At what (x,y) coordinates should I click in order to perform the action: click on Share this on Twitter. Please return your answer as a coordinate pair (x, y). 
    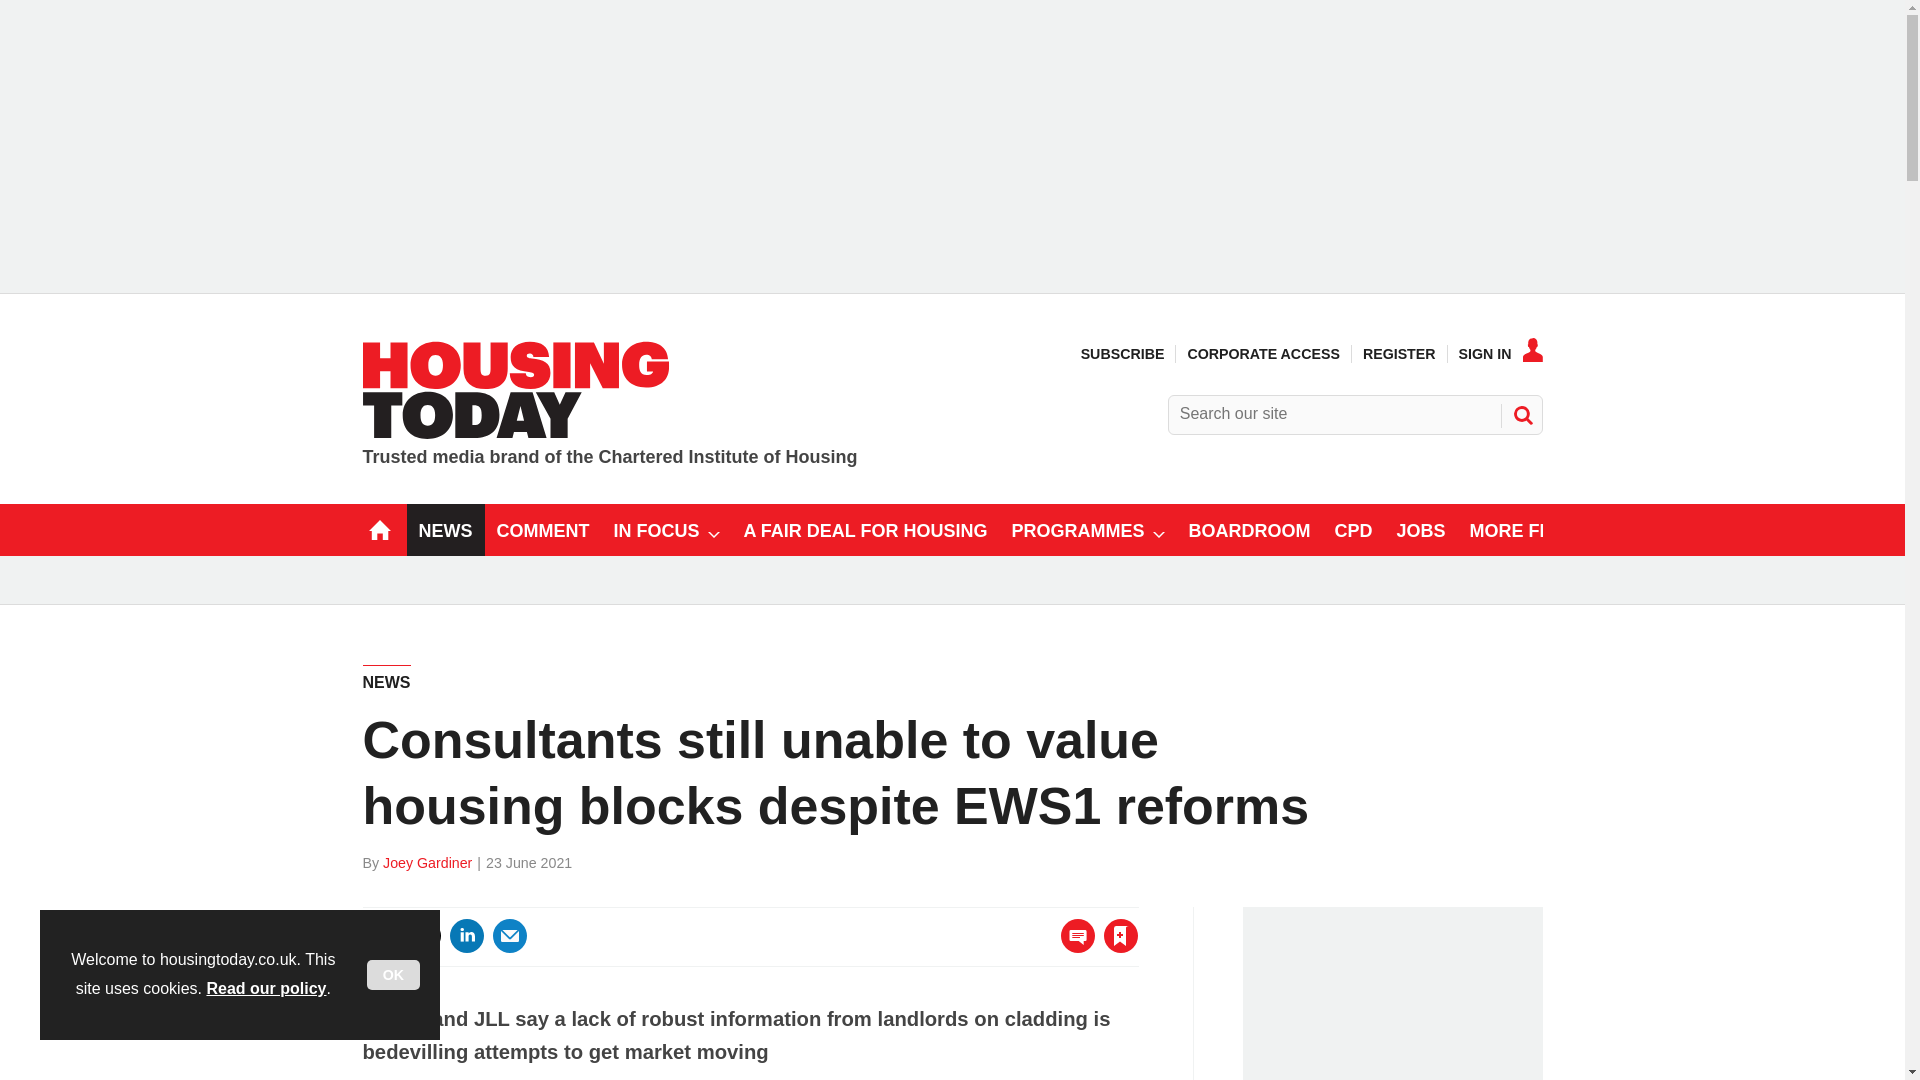
    Looking at the image, I should click on (423, 936).